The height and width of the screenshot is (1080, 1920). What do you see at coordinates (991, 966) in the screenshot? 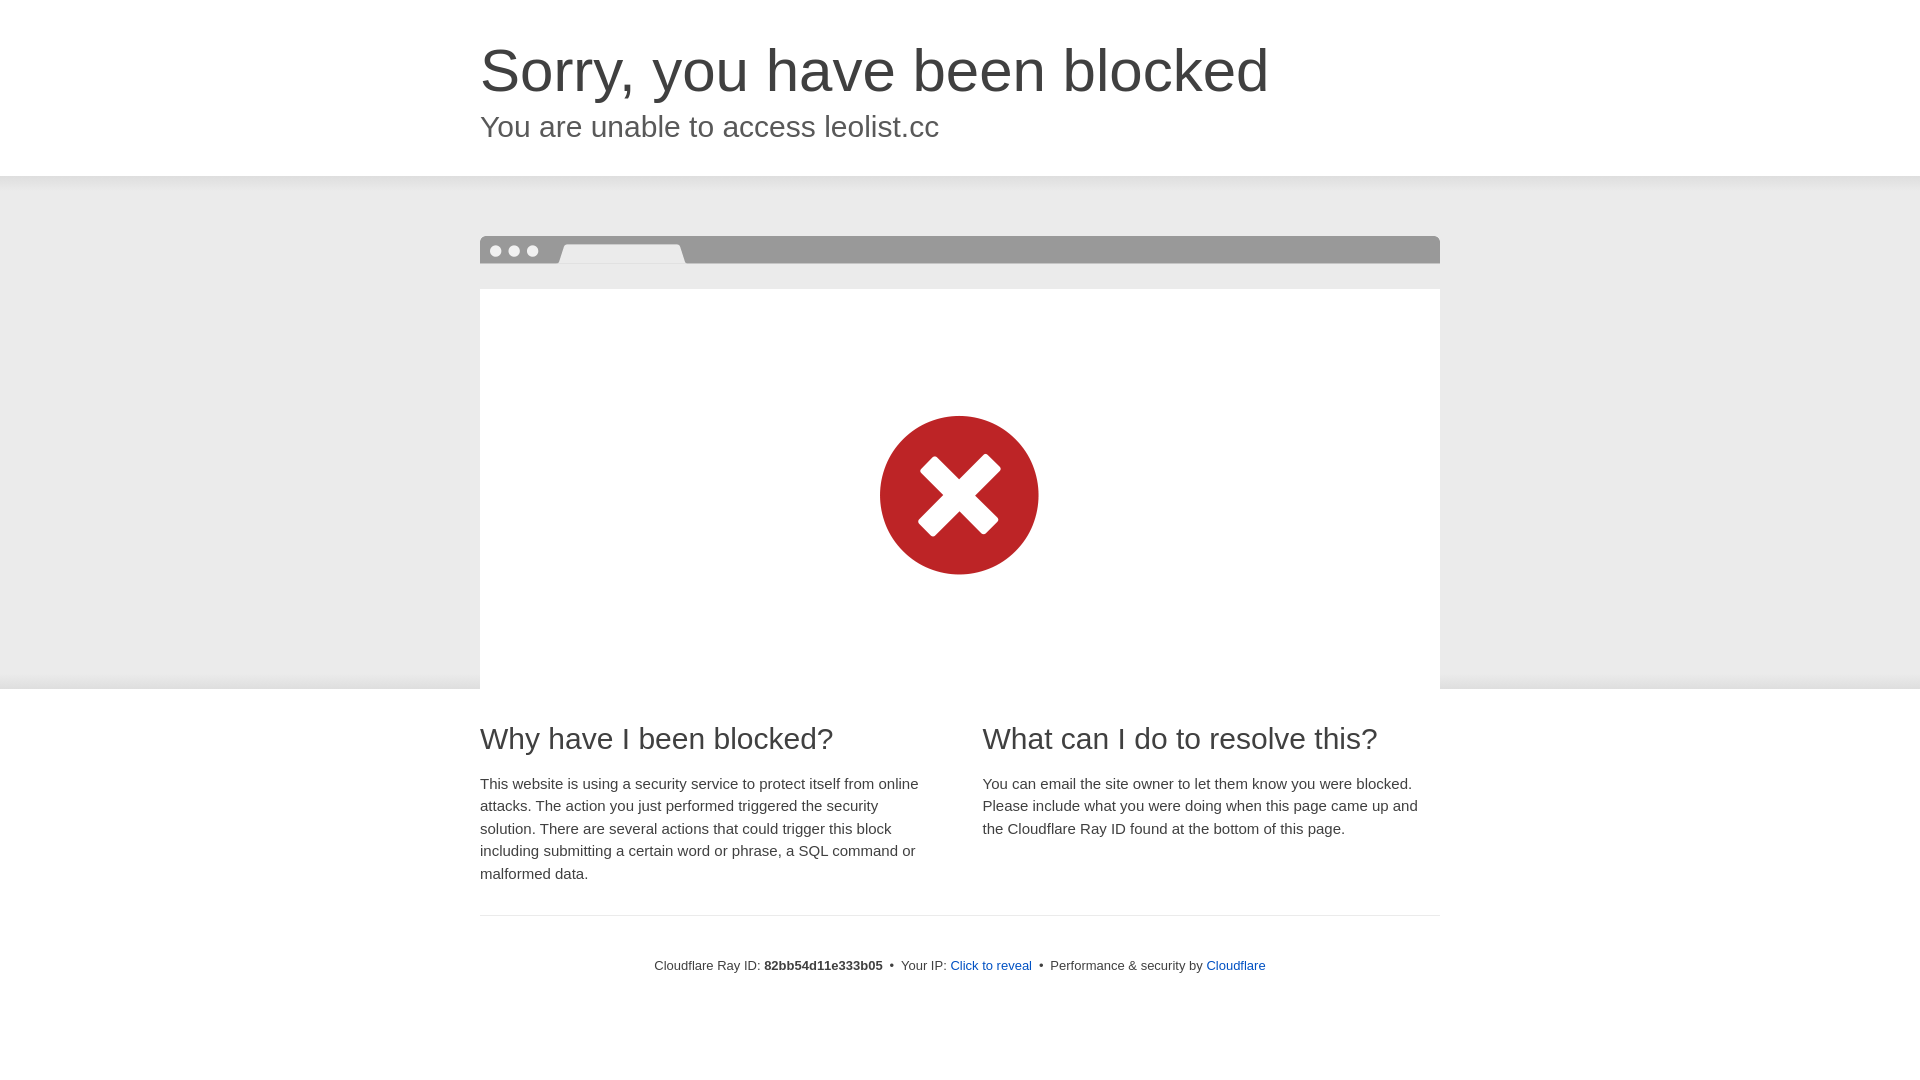
I see `Click to reveal` at bounding box center [991, 966].